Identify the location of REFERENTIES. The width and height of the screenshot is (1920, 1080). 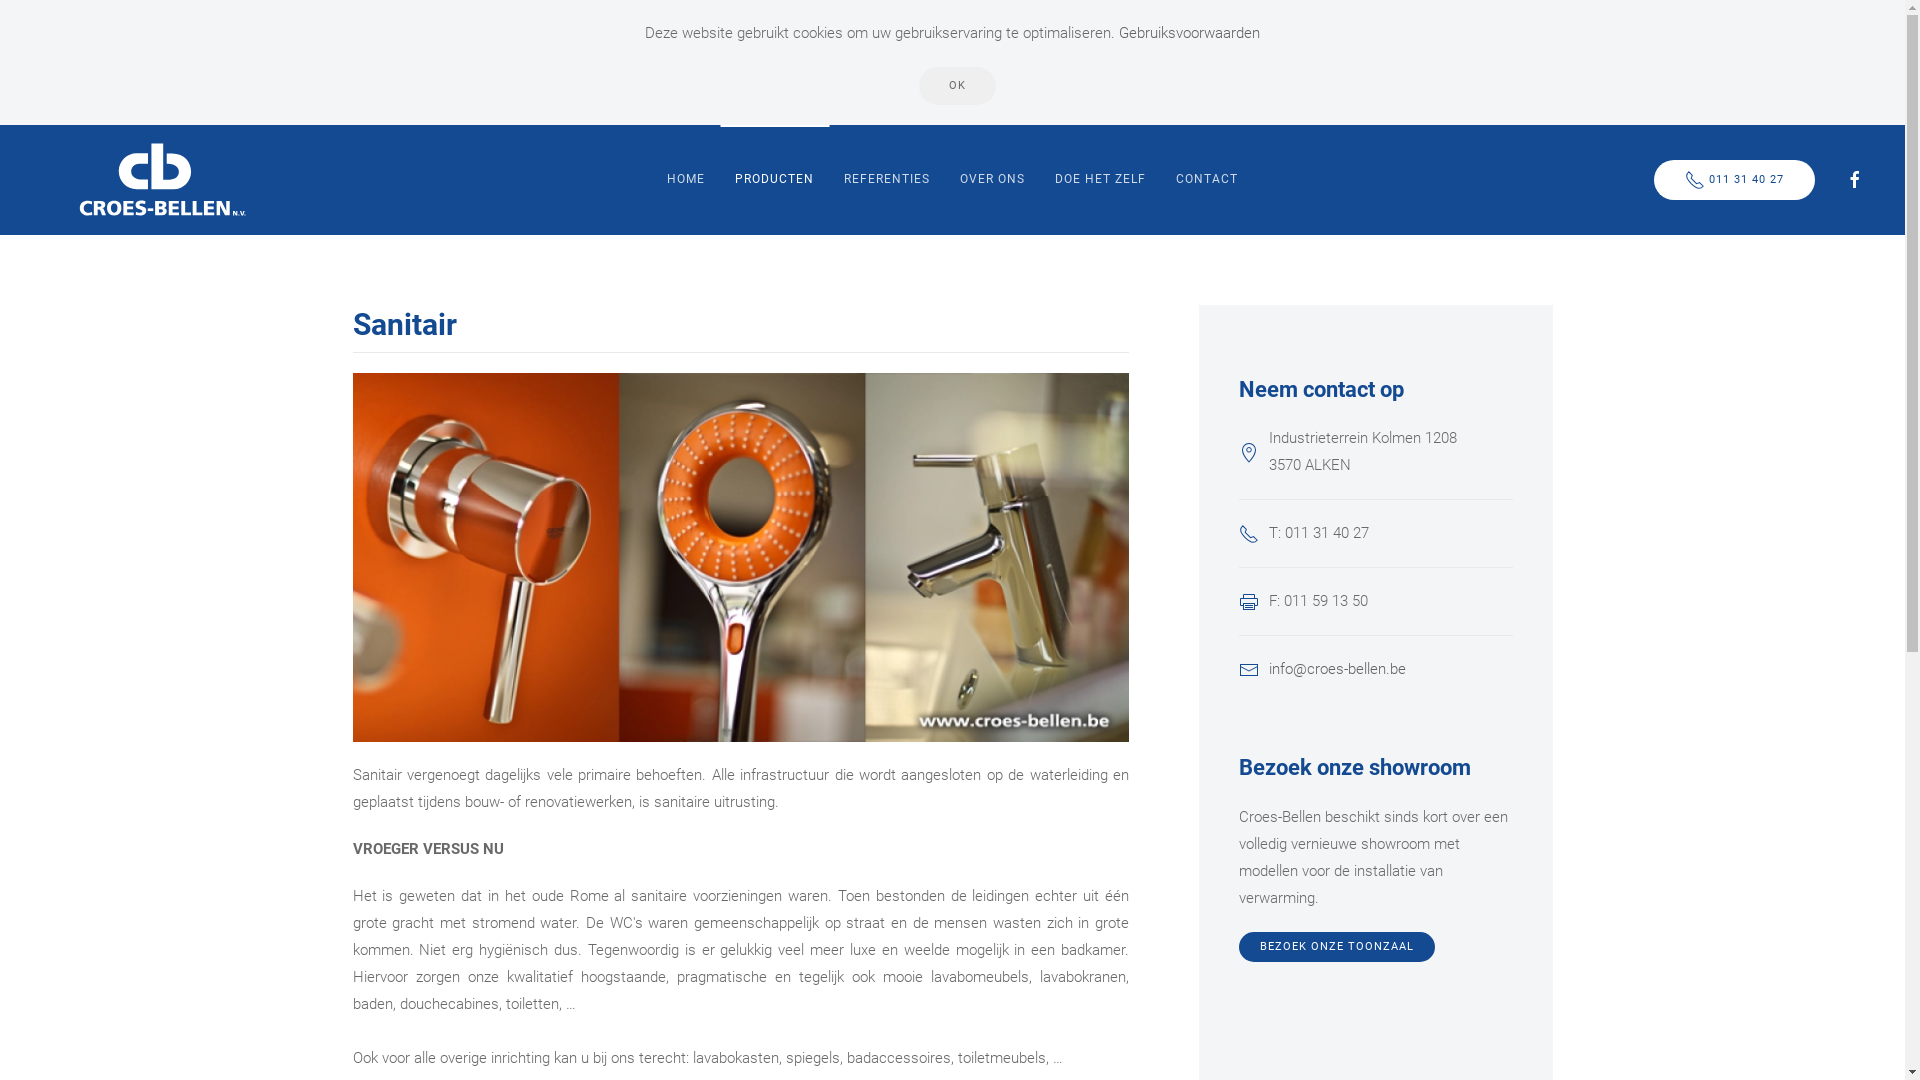
(887, 180).